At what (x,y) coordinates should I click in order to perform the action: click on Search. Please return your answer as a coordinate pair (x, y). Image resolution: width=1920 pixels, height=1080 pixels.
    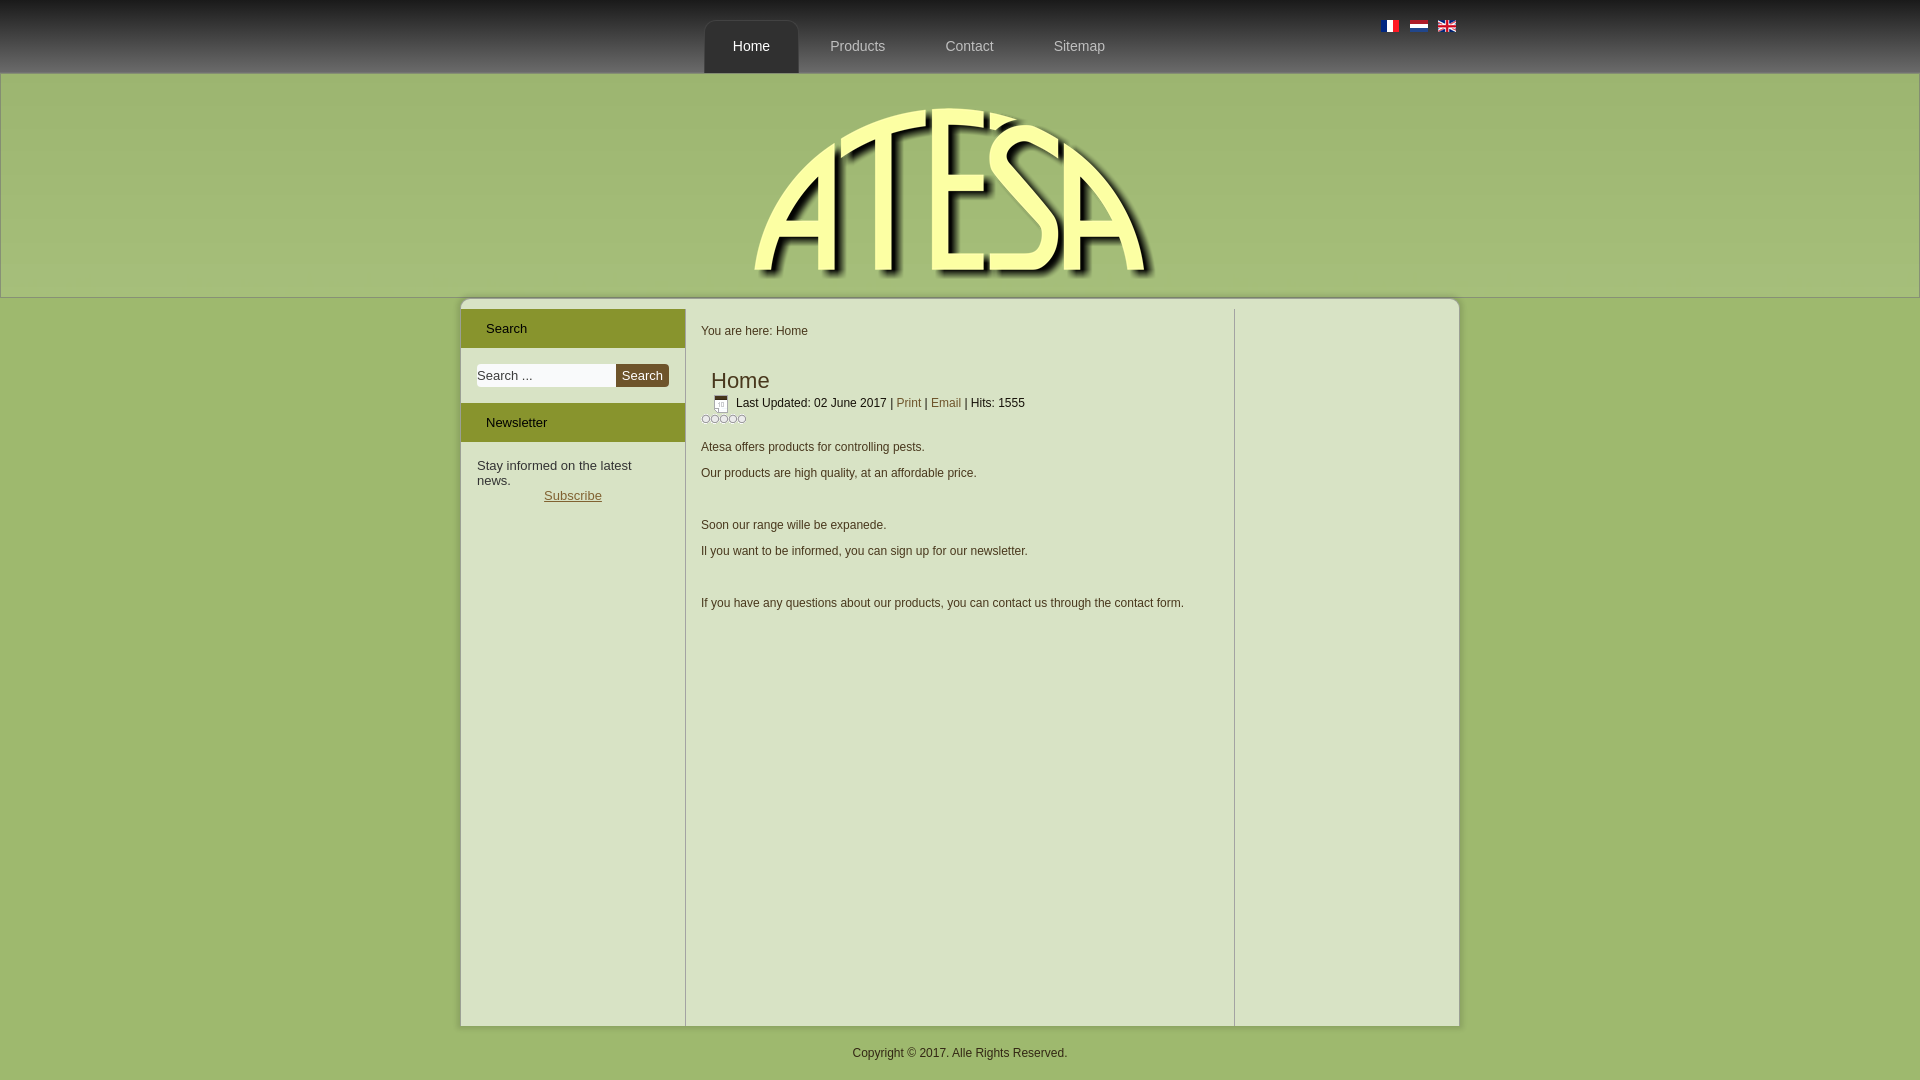
    Looking at the image, I should click on (642, 376).